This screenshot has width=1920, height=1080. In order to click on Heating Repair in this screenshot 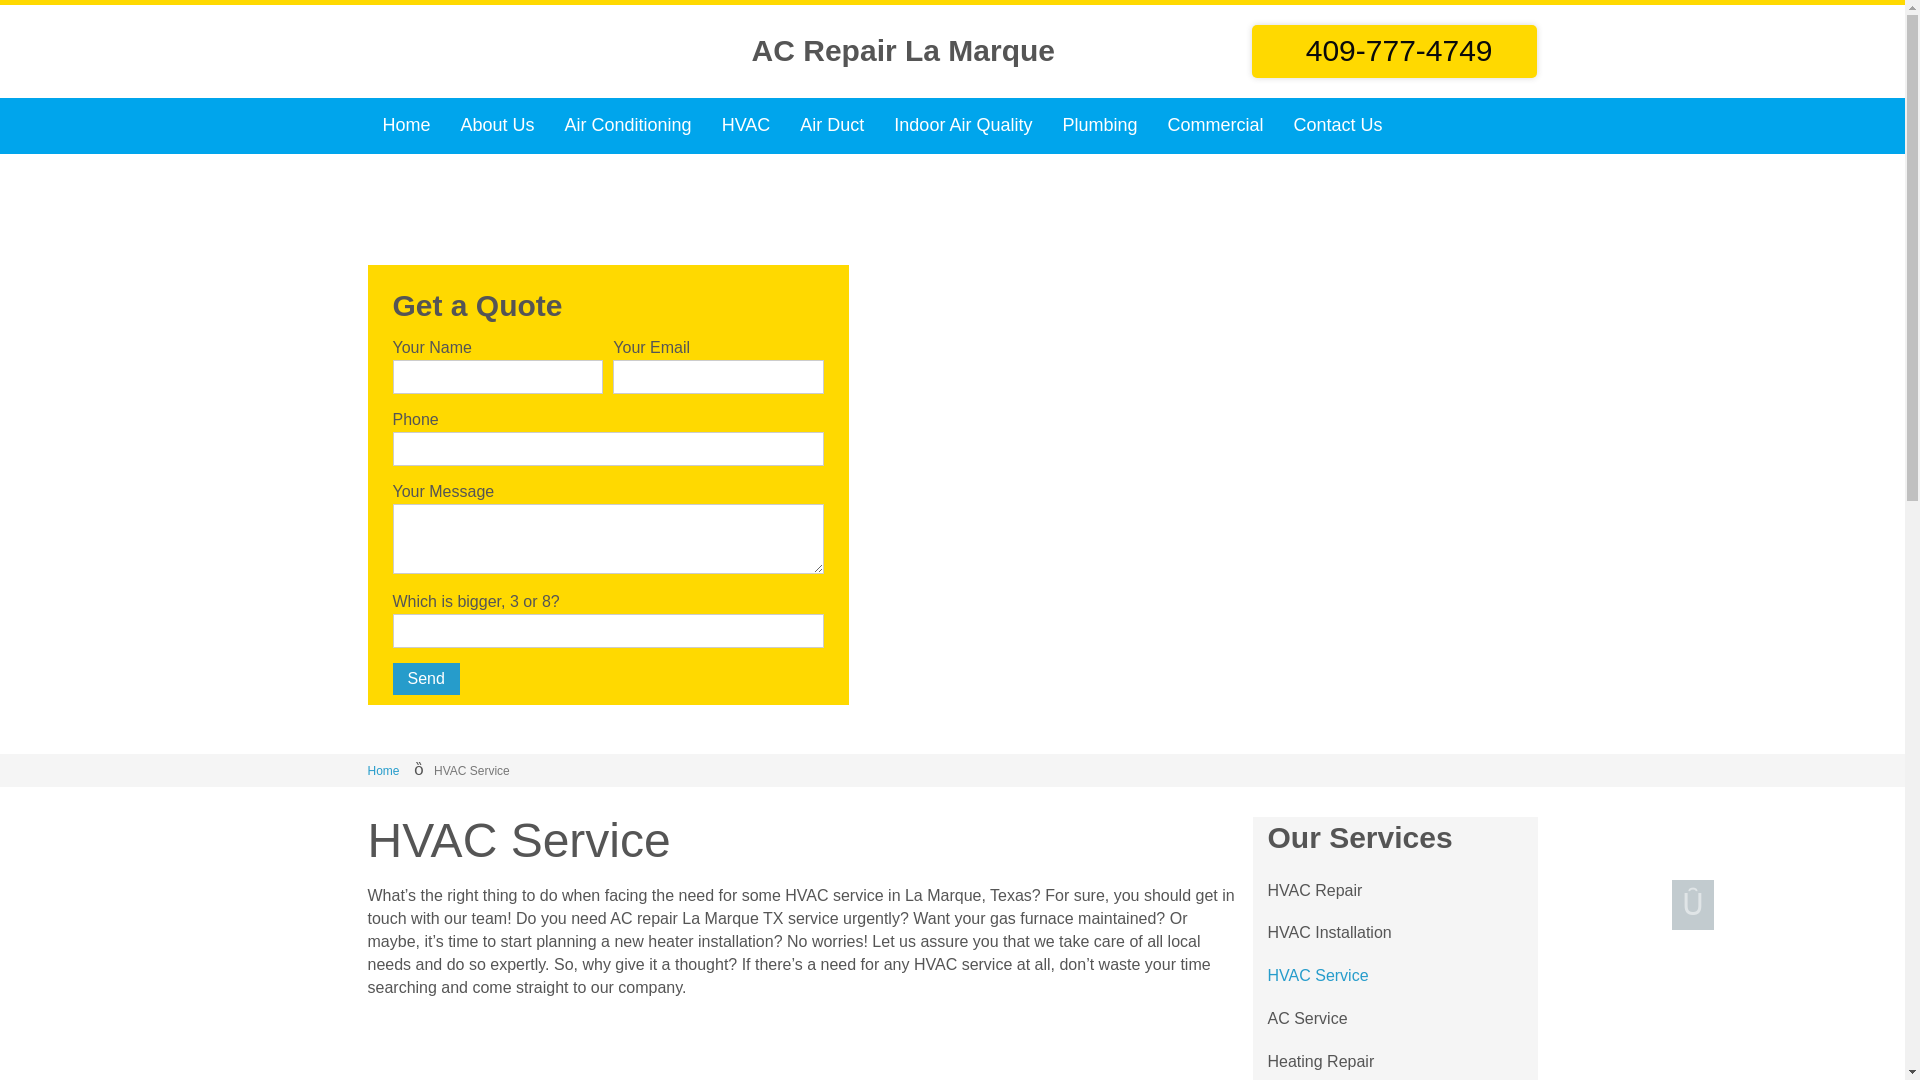, I will do `click(1320, 1060)`.